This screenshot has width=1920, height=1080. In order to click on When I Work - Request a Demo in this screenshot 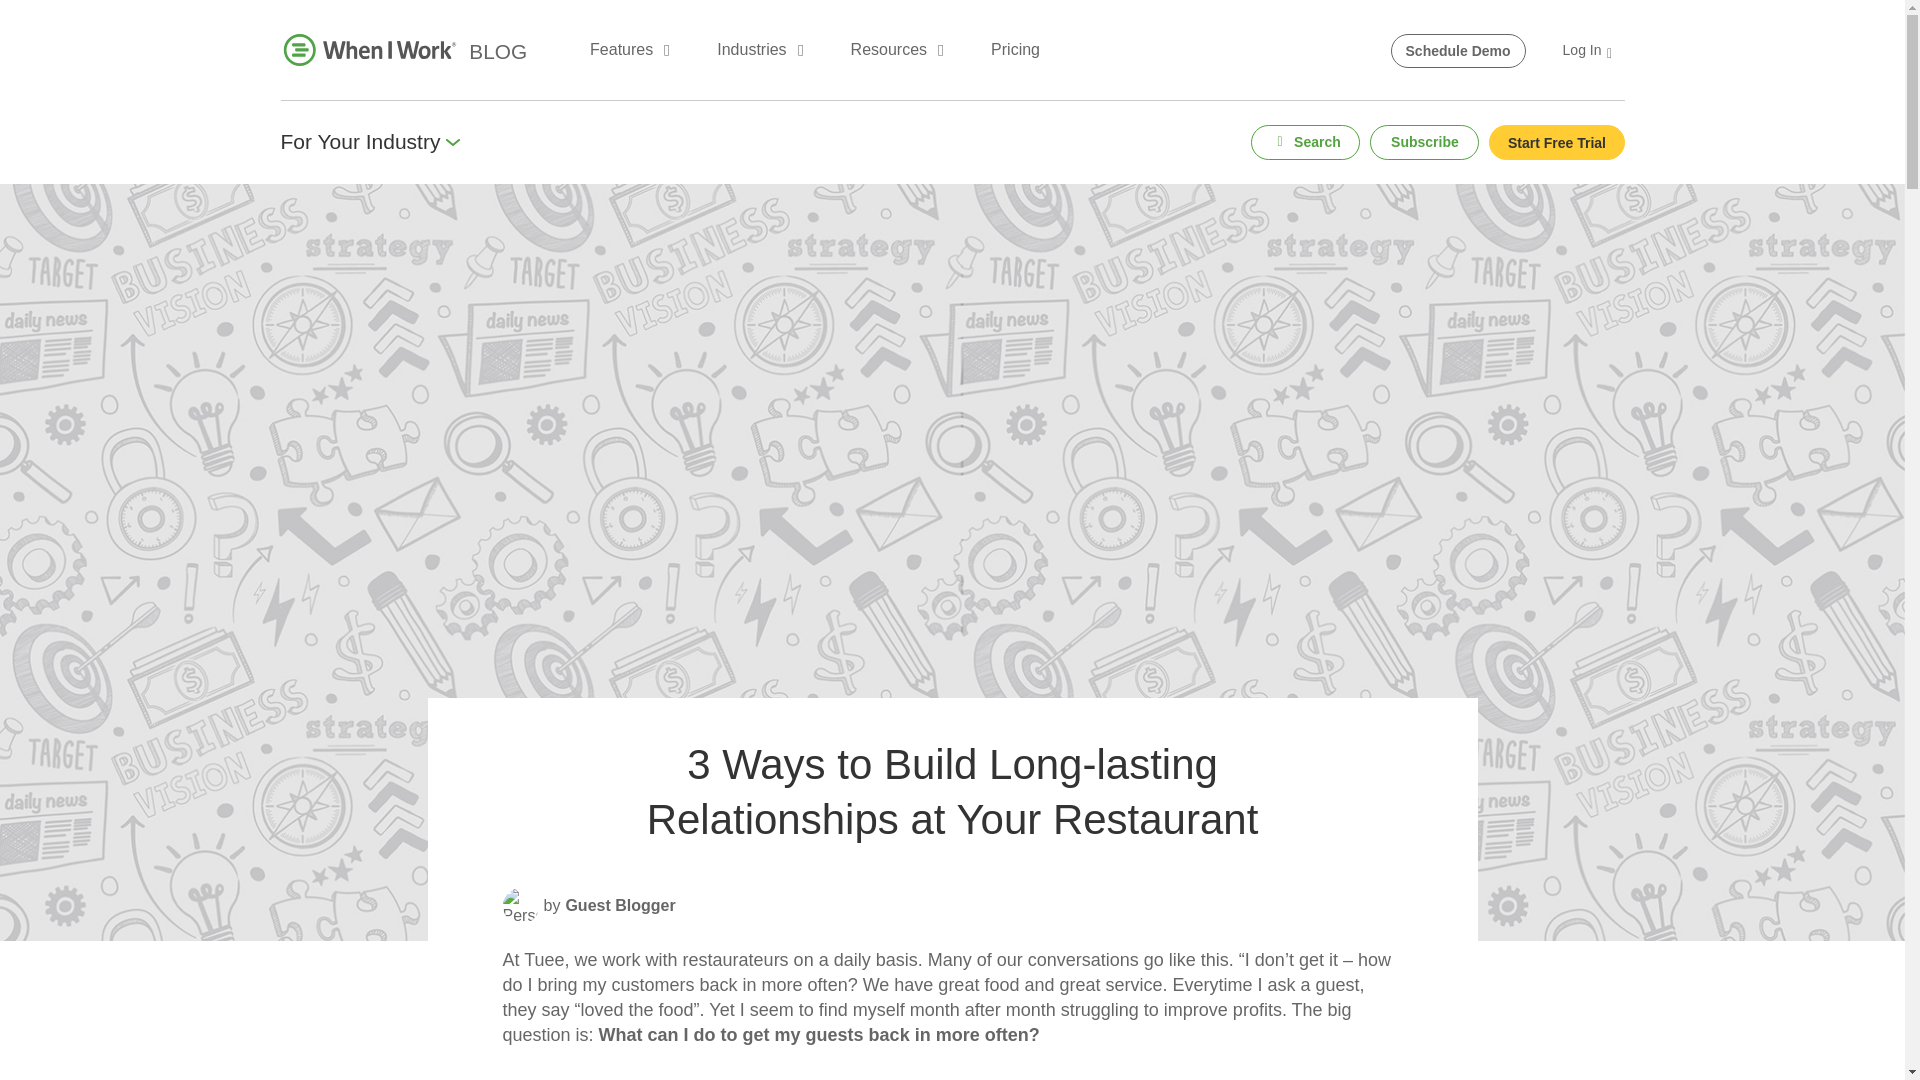, I will do `click(1458, 50)`.